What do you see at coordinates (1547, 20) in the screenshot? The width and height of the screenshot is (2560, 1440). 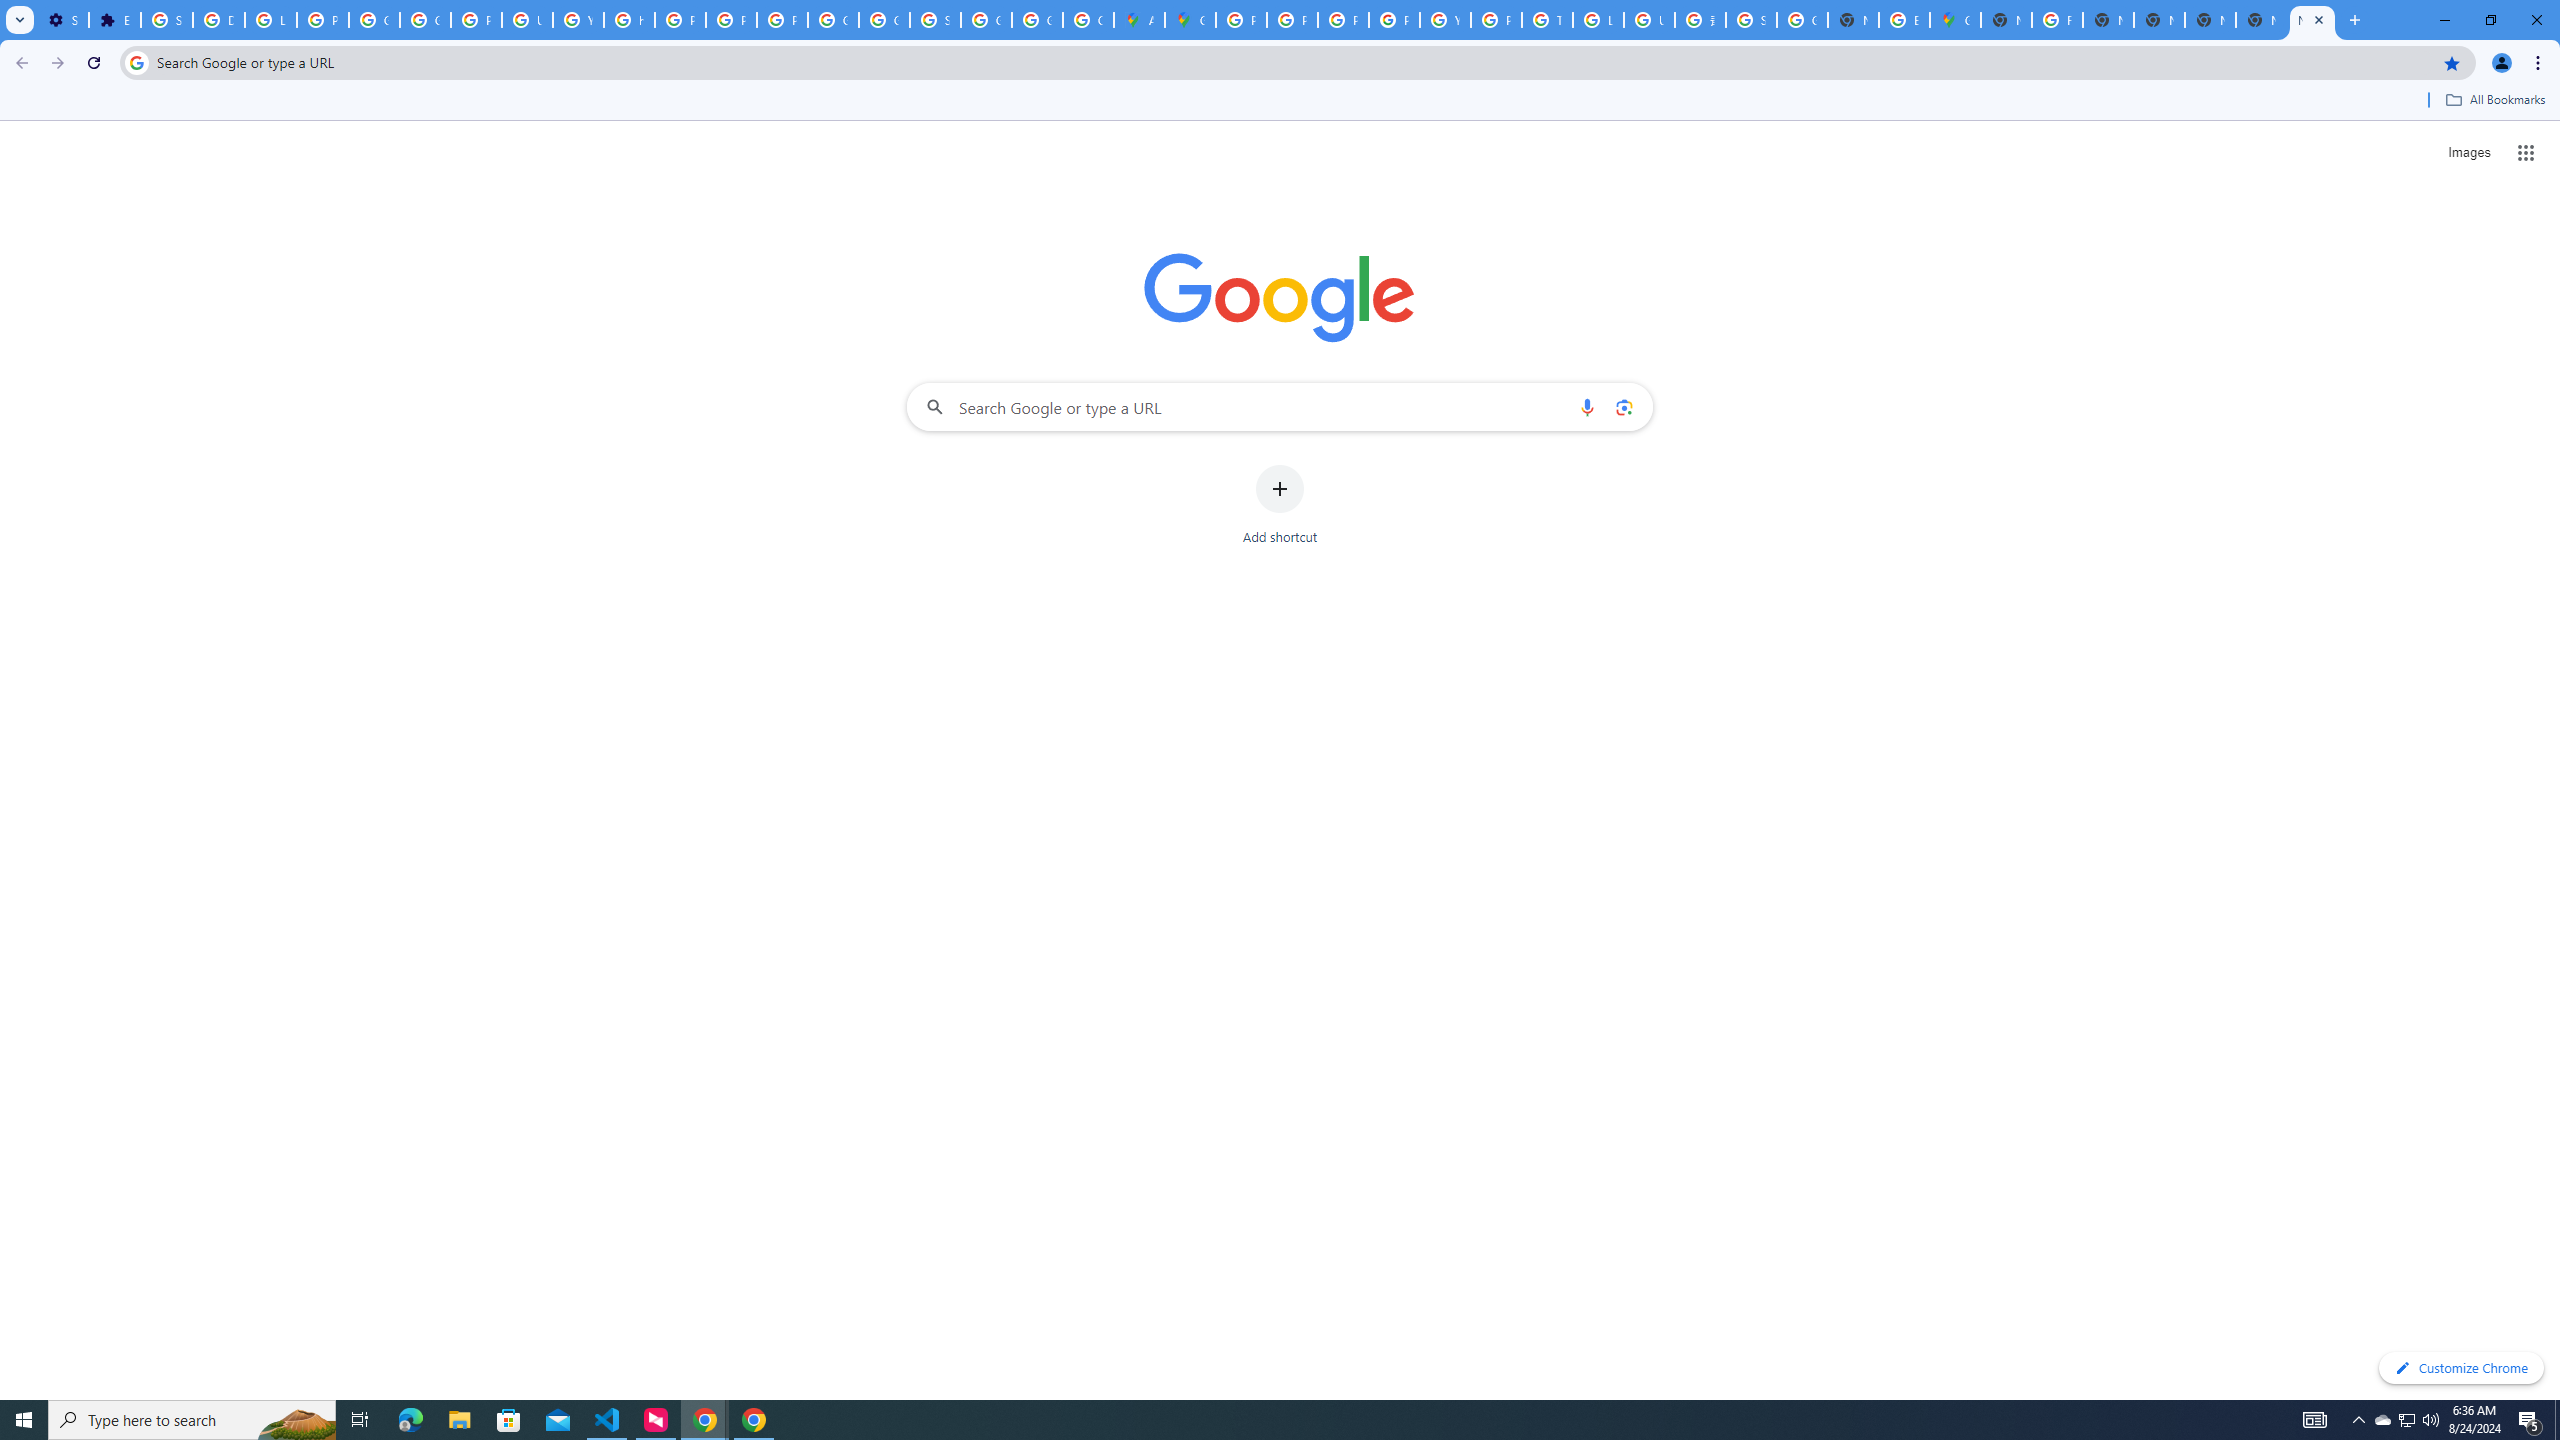 I see `Tips & tricks for Chrome - Google Chrome Help` at bounding box center [1547, 20].